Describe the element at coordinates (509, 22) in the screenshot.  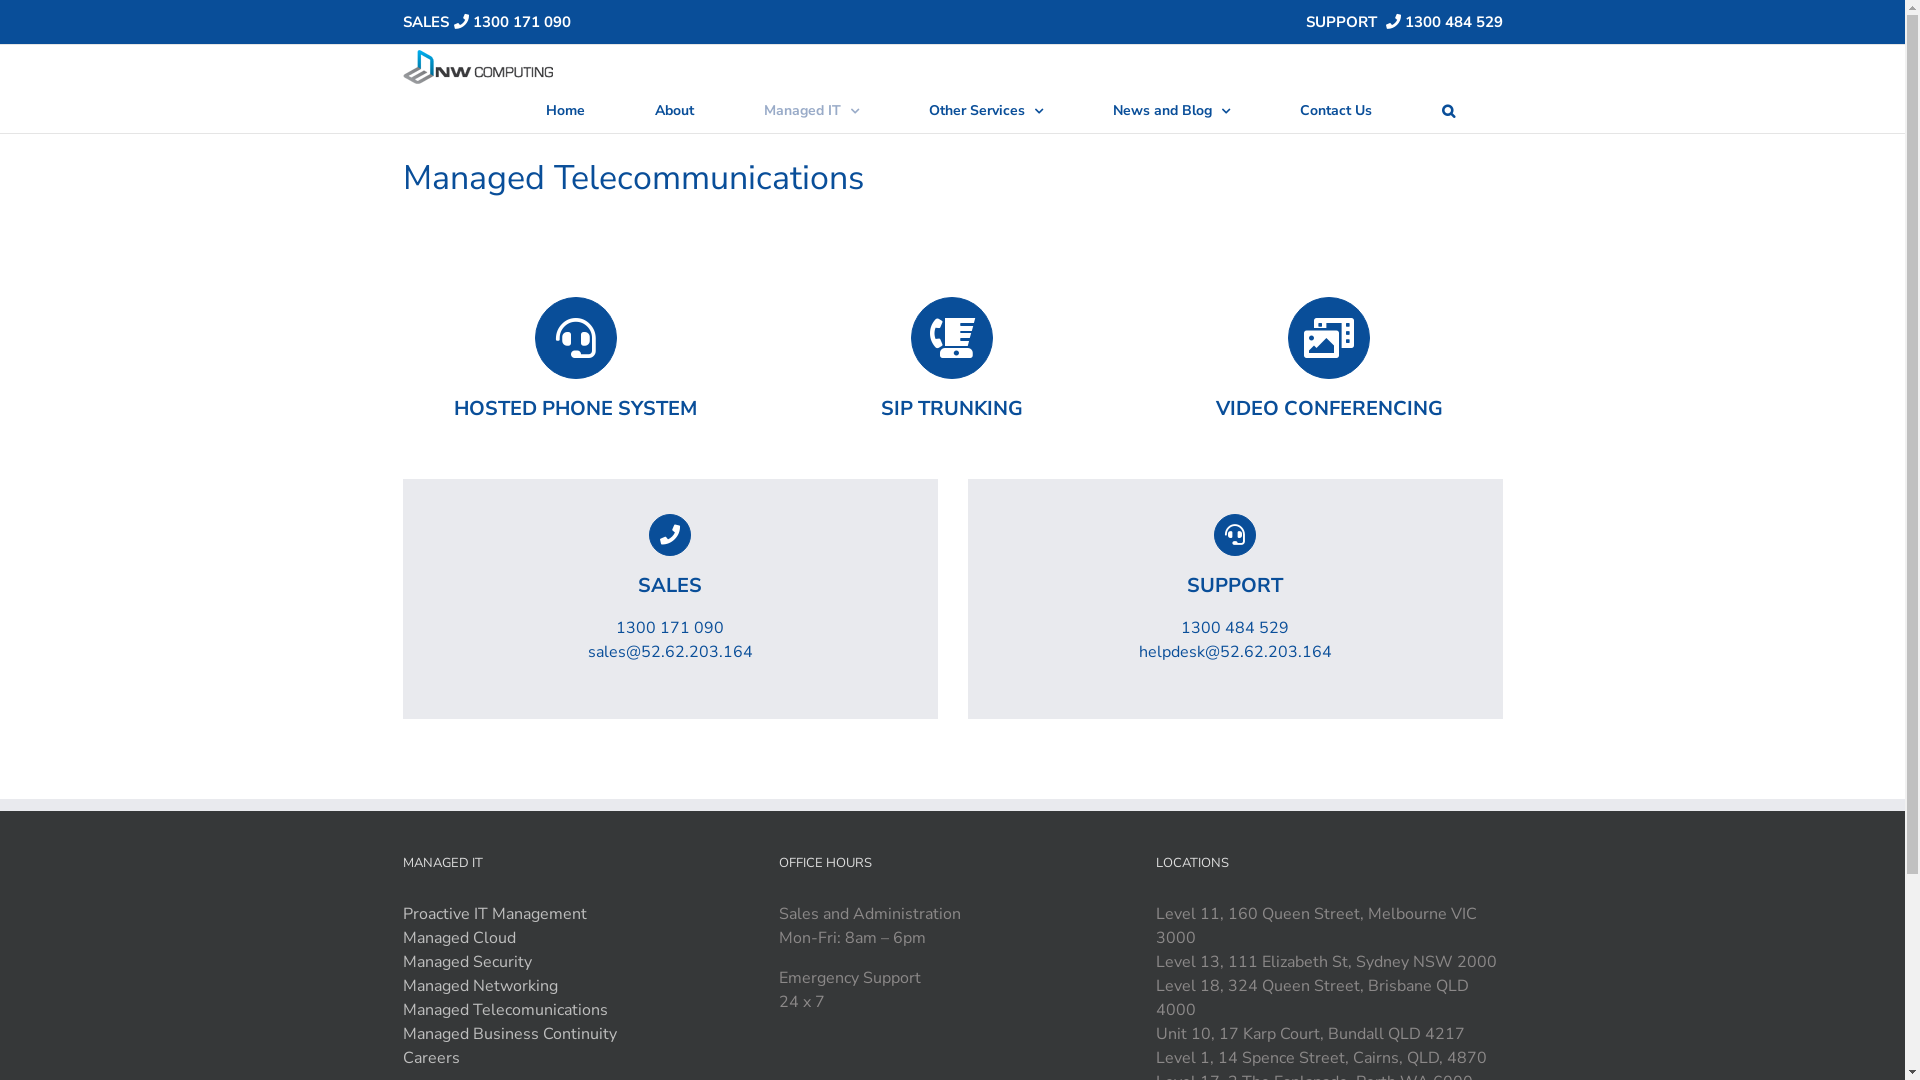
I see `1300 171 090` at that location.